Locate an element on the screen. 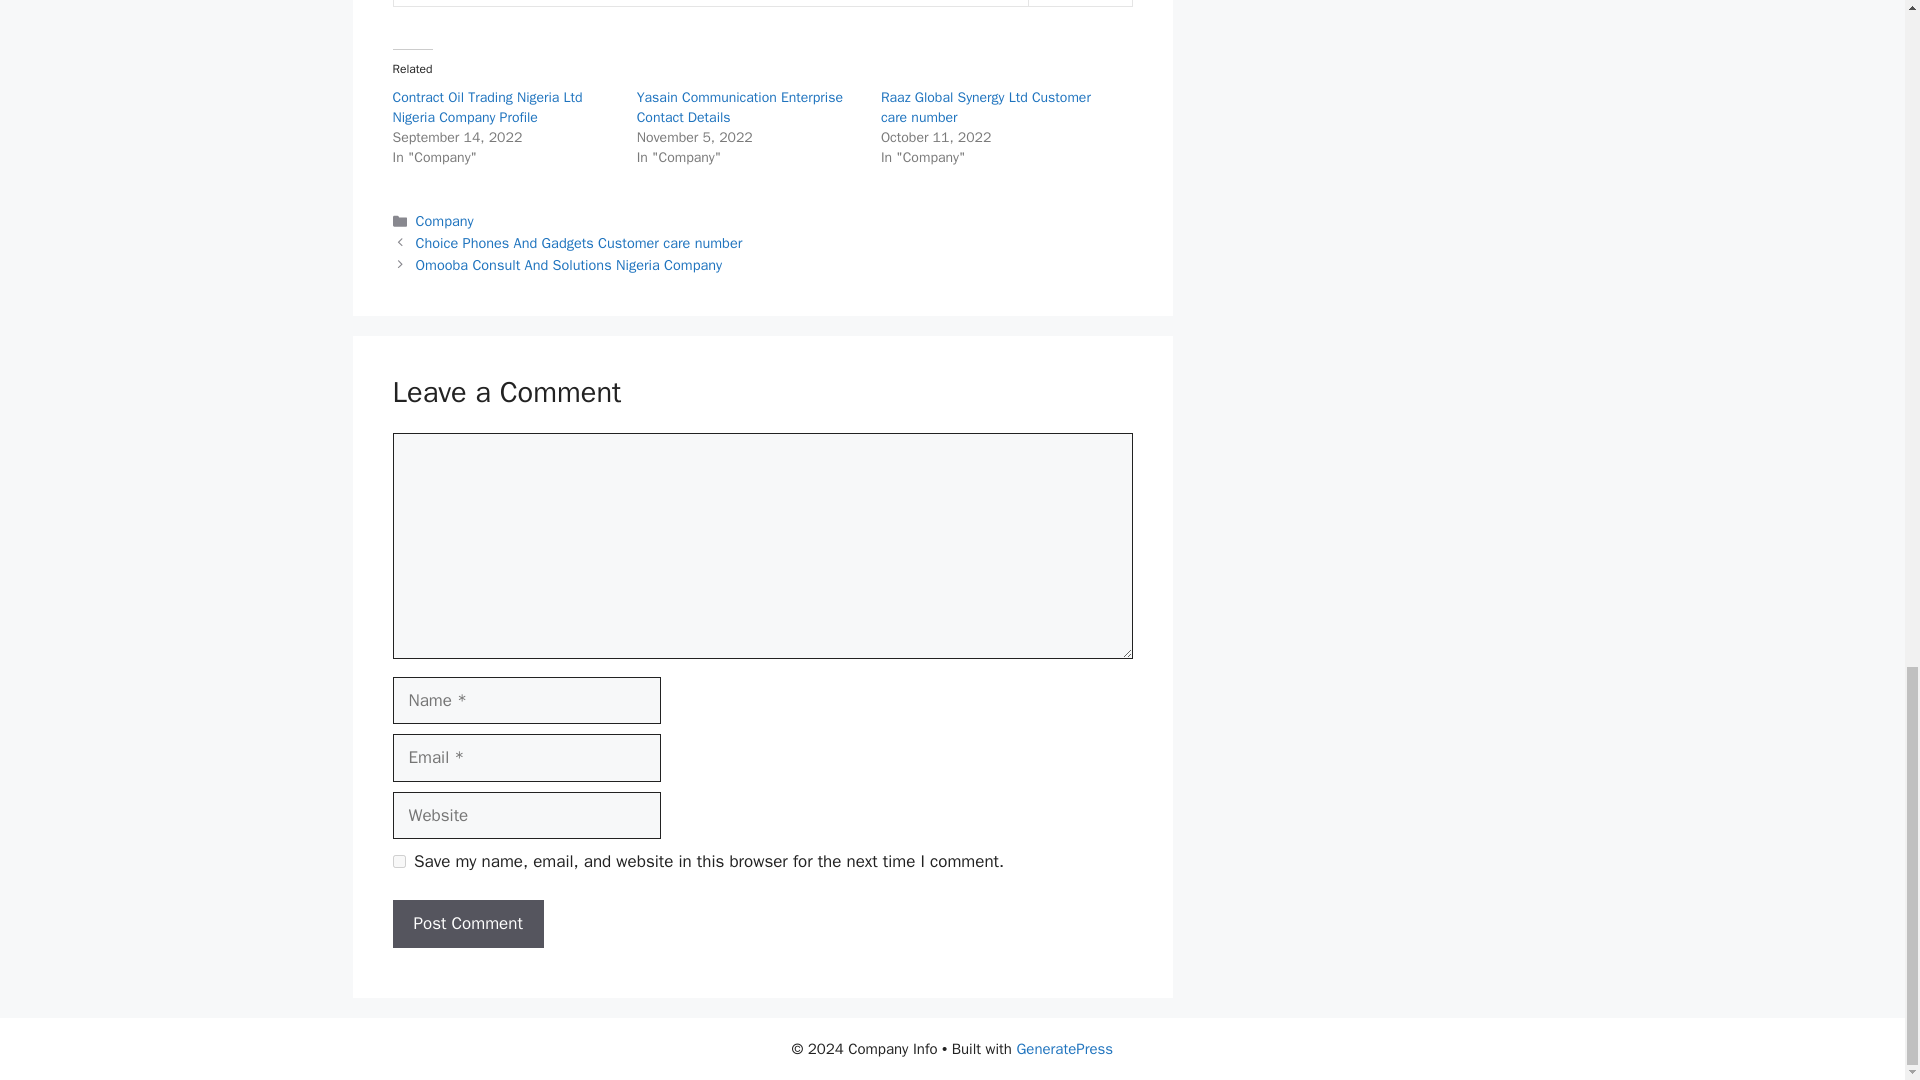 This screenshot has width=1920, height=1080. Post Comment is located at coordinates (467, 924).